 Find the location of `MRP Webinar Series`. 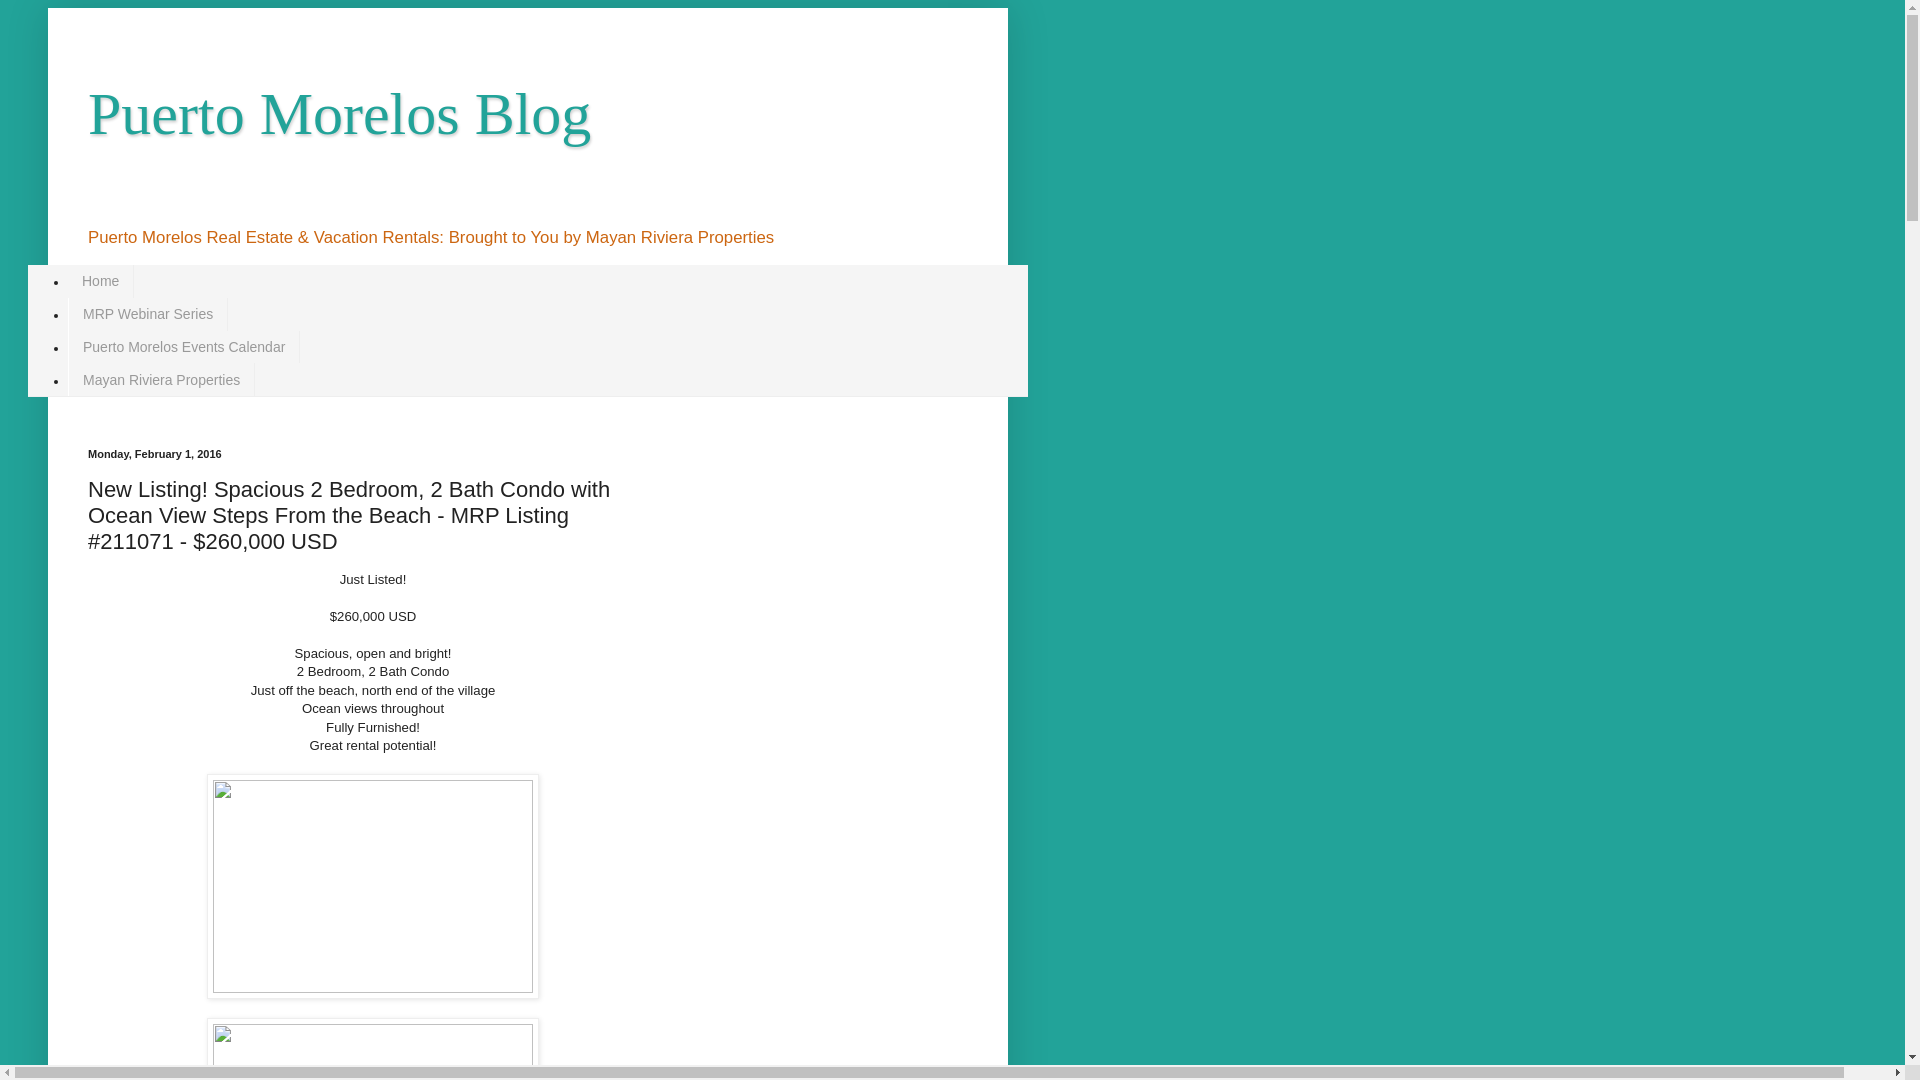

MRP Webinar Series is located at coordinates (148, 314).